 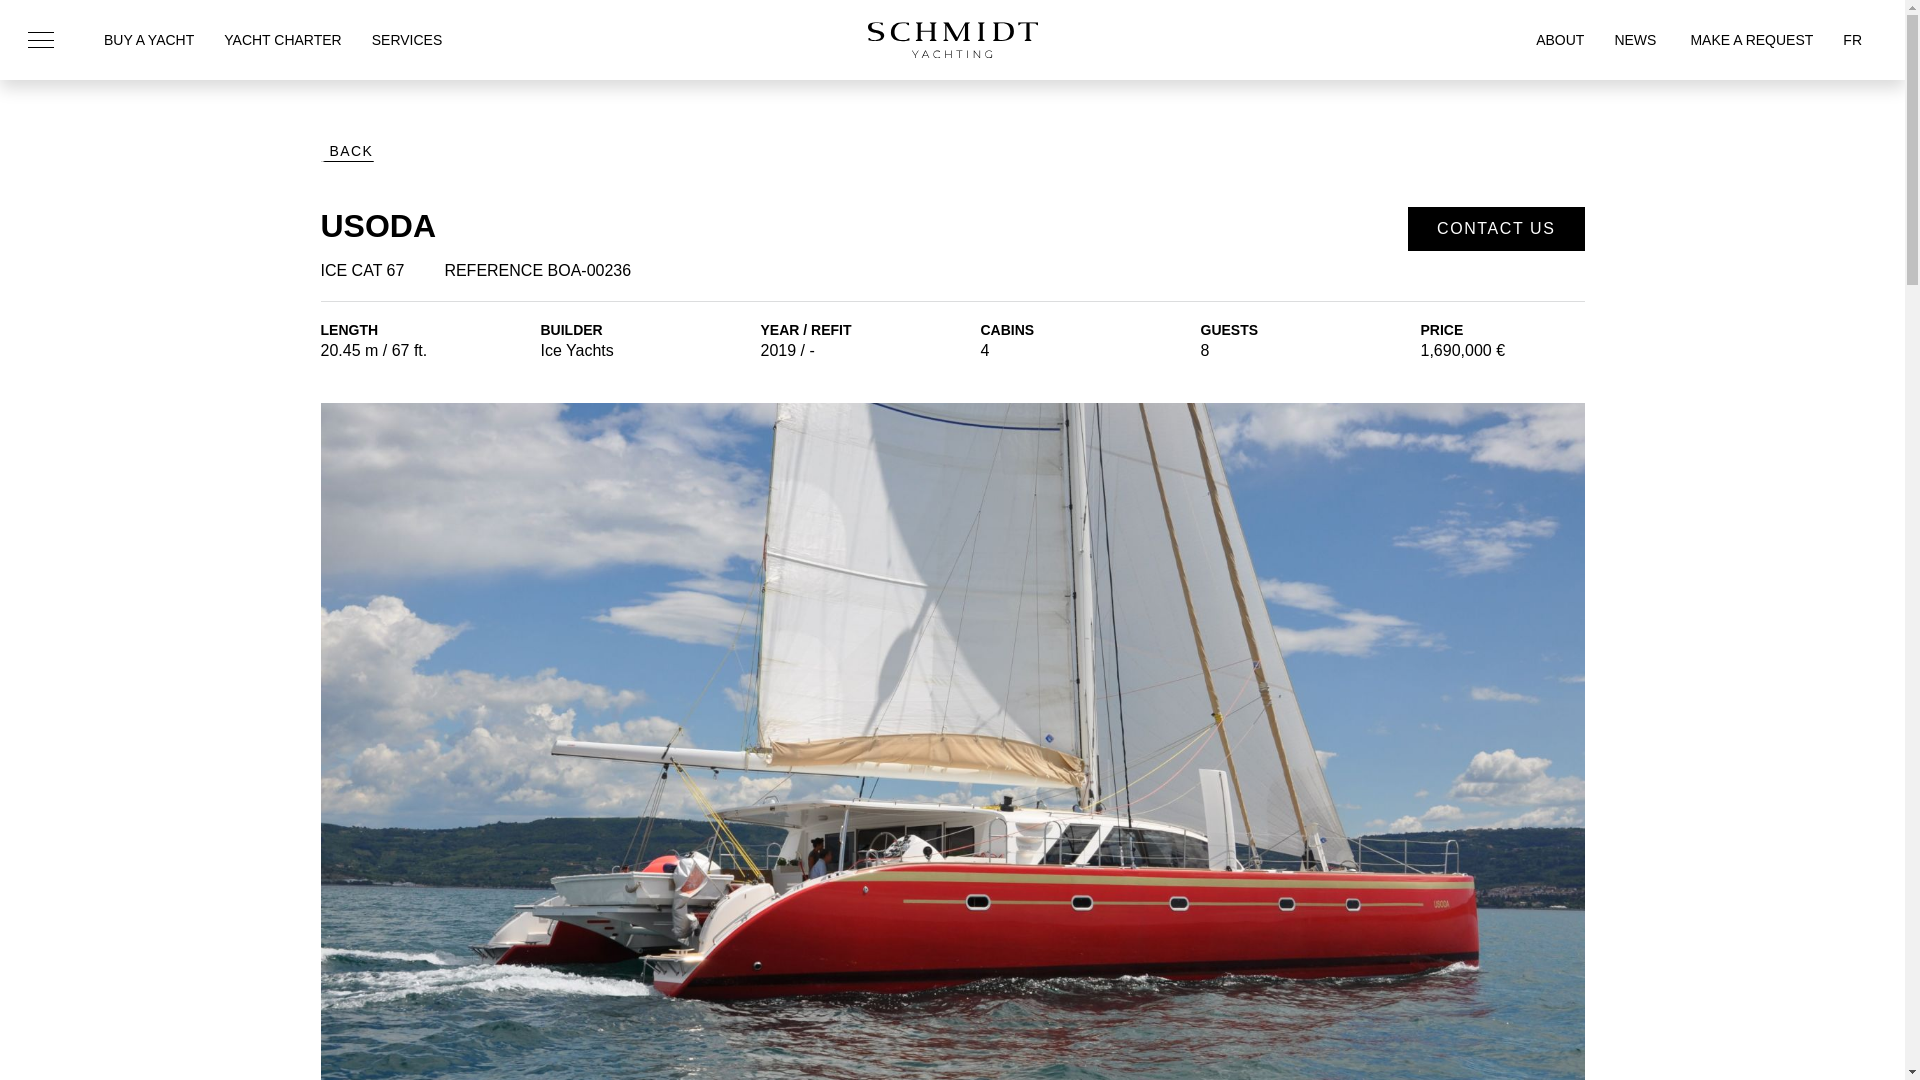 What do you see at coordinates (282, 40) in the screenshot?
I see `Yacht charter` at bounding box center [282, 40].